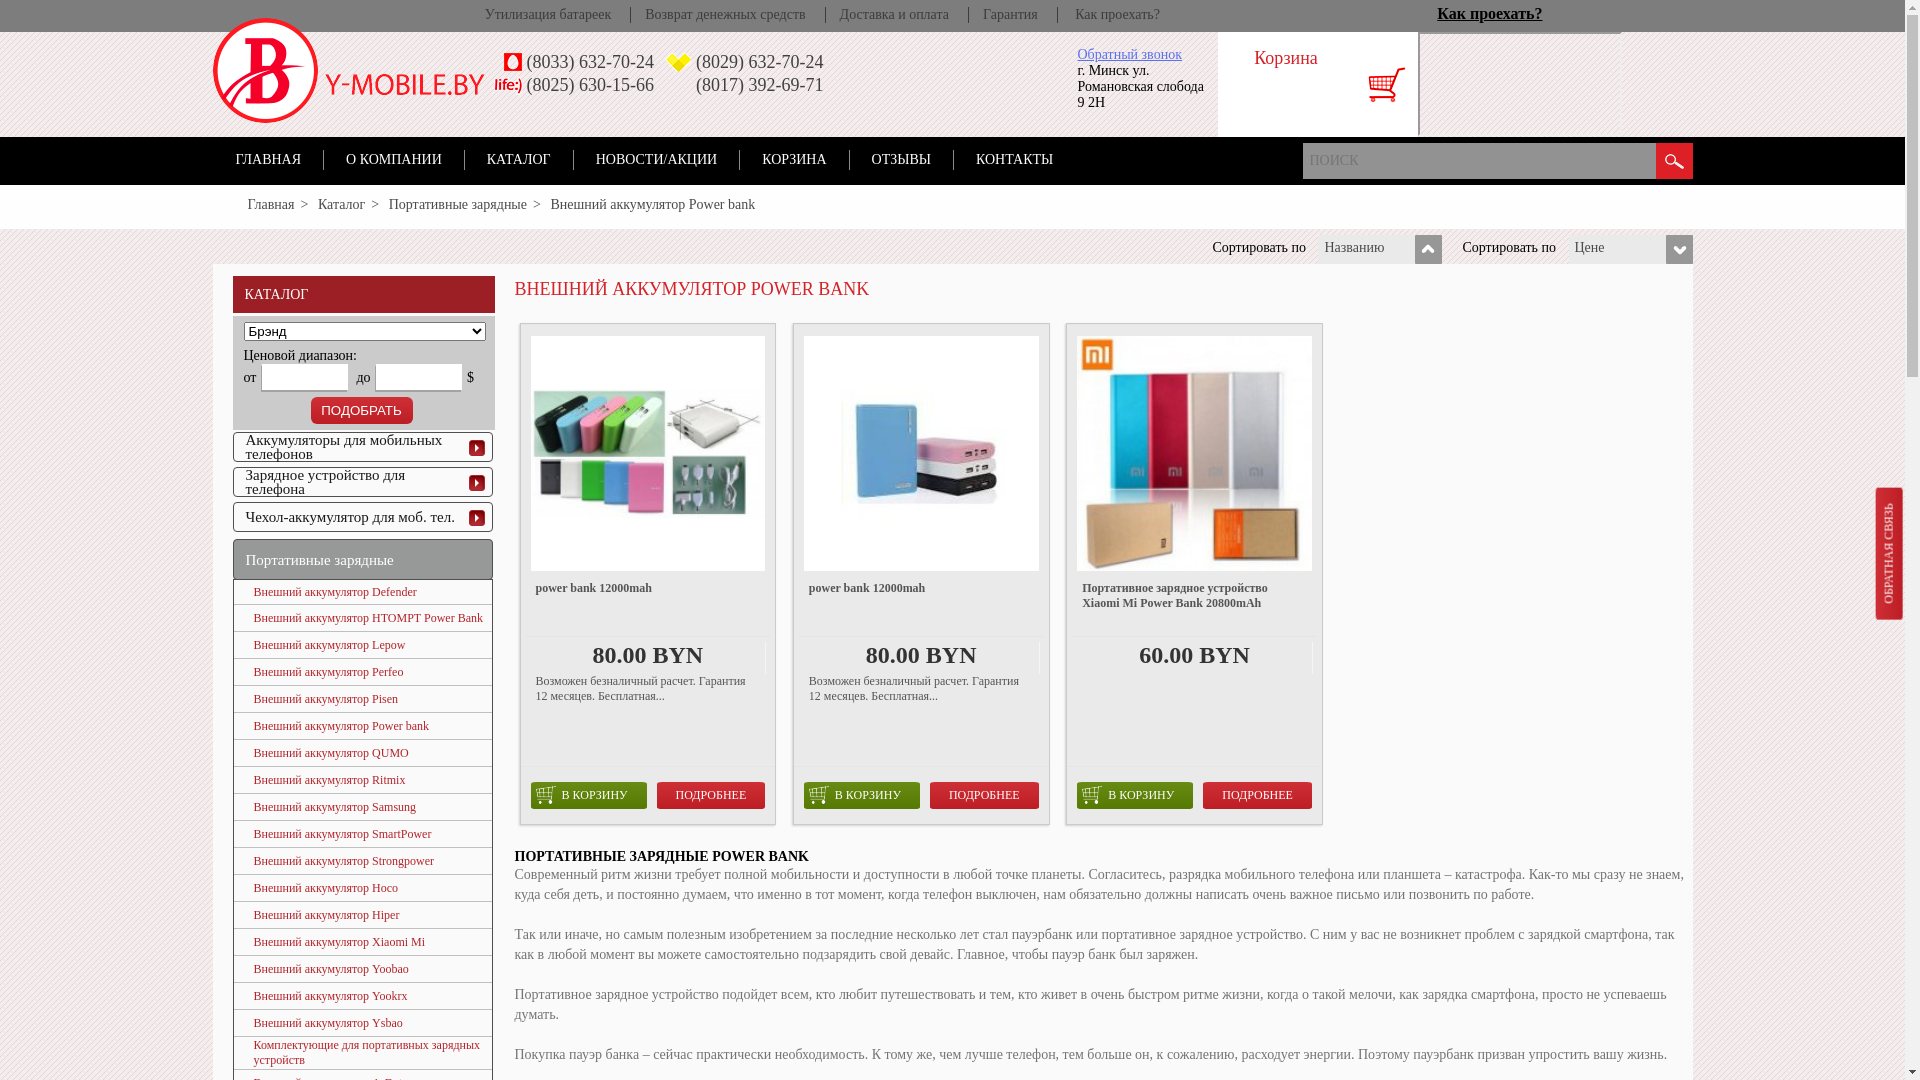 The height and width of the screenshot is (1080, 1920). I want to click on power bank 12000mah, so click(648, 608).